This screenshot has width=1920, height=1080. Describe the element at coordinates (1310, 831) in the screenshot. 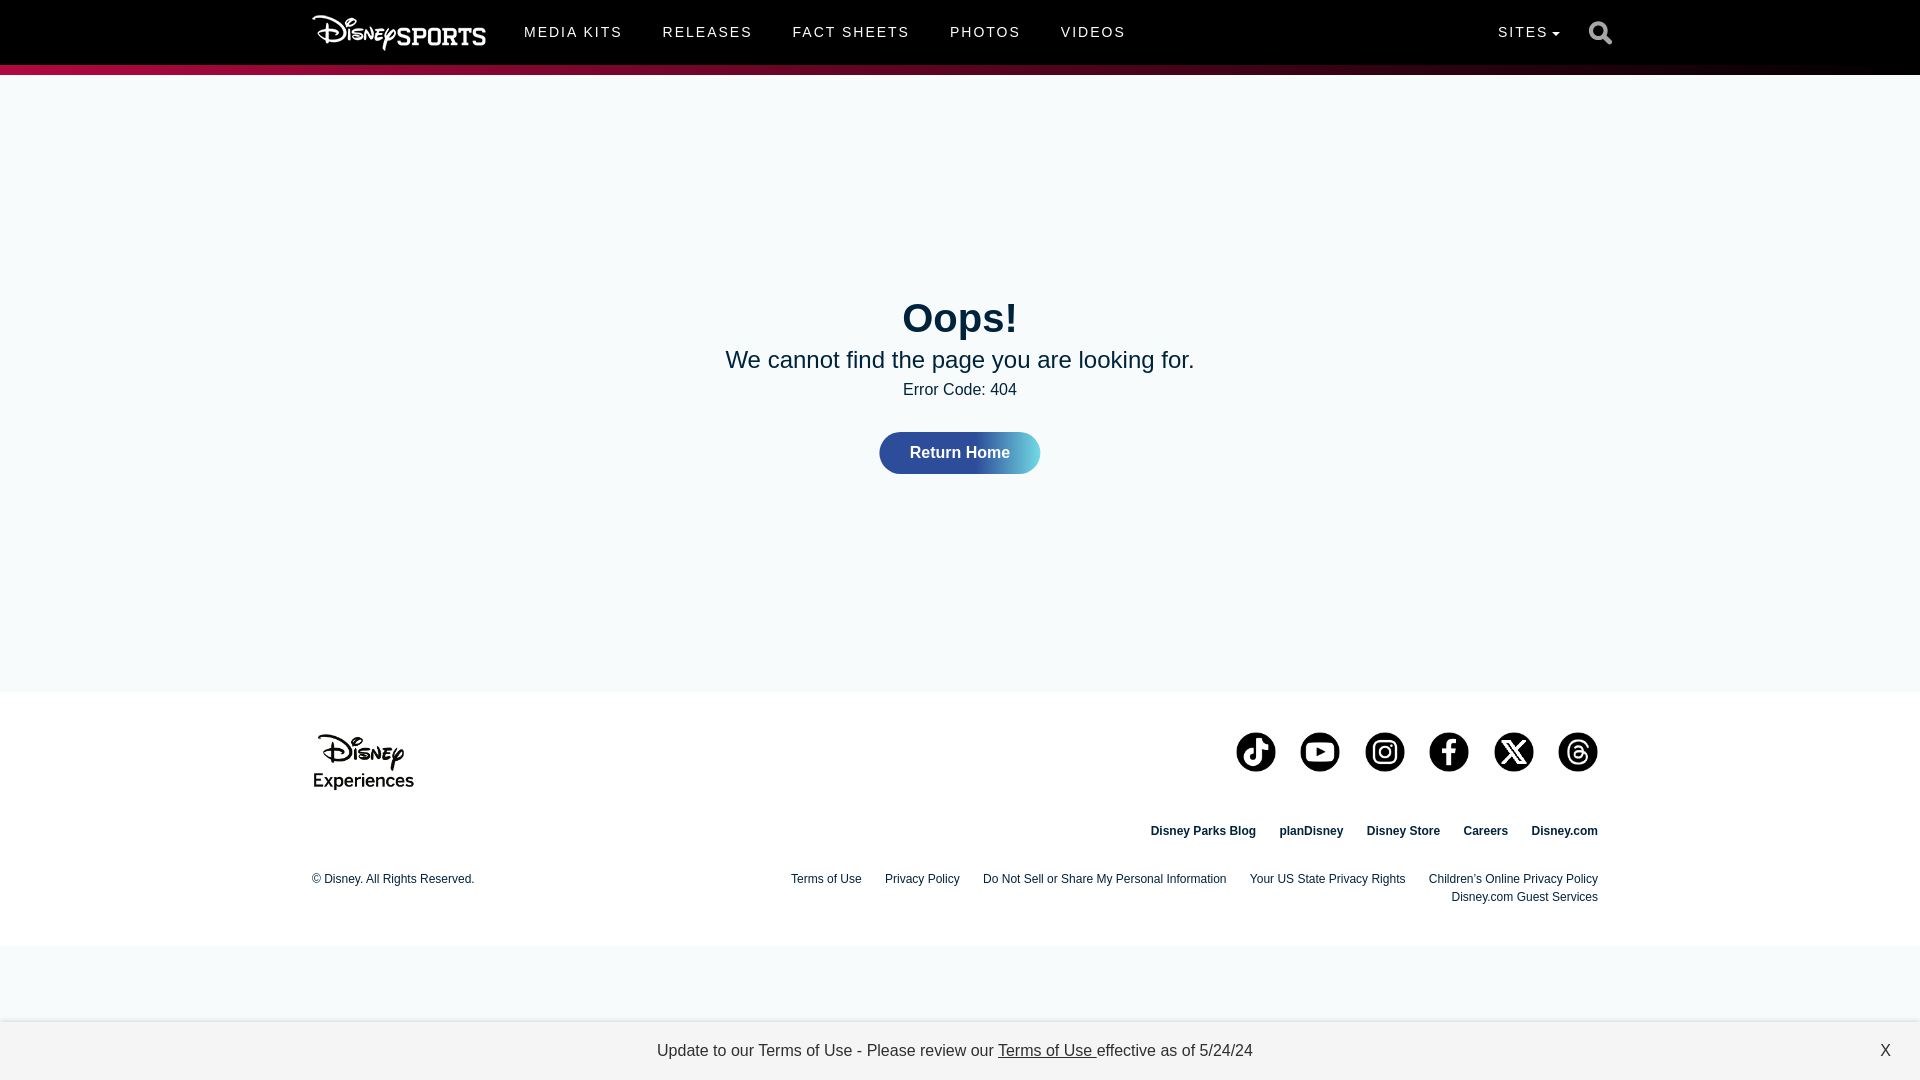

I see `planDisney` at that location.